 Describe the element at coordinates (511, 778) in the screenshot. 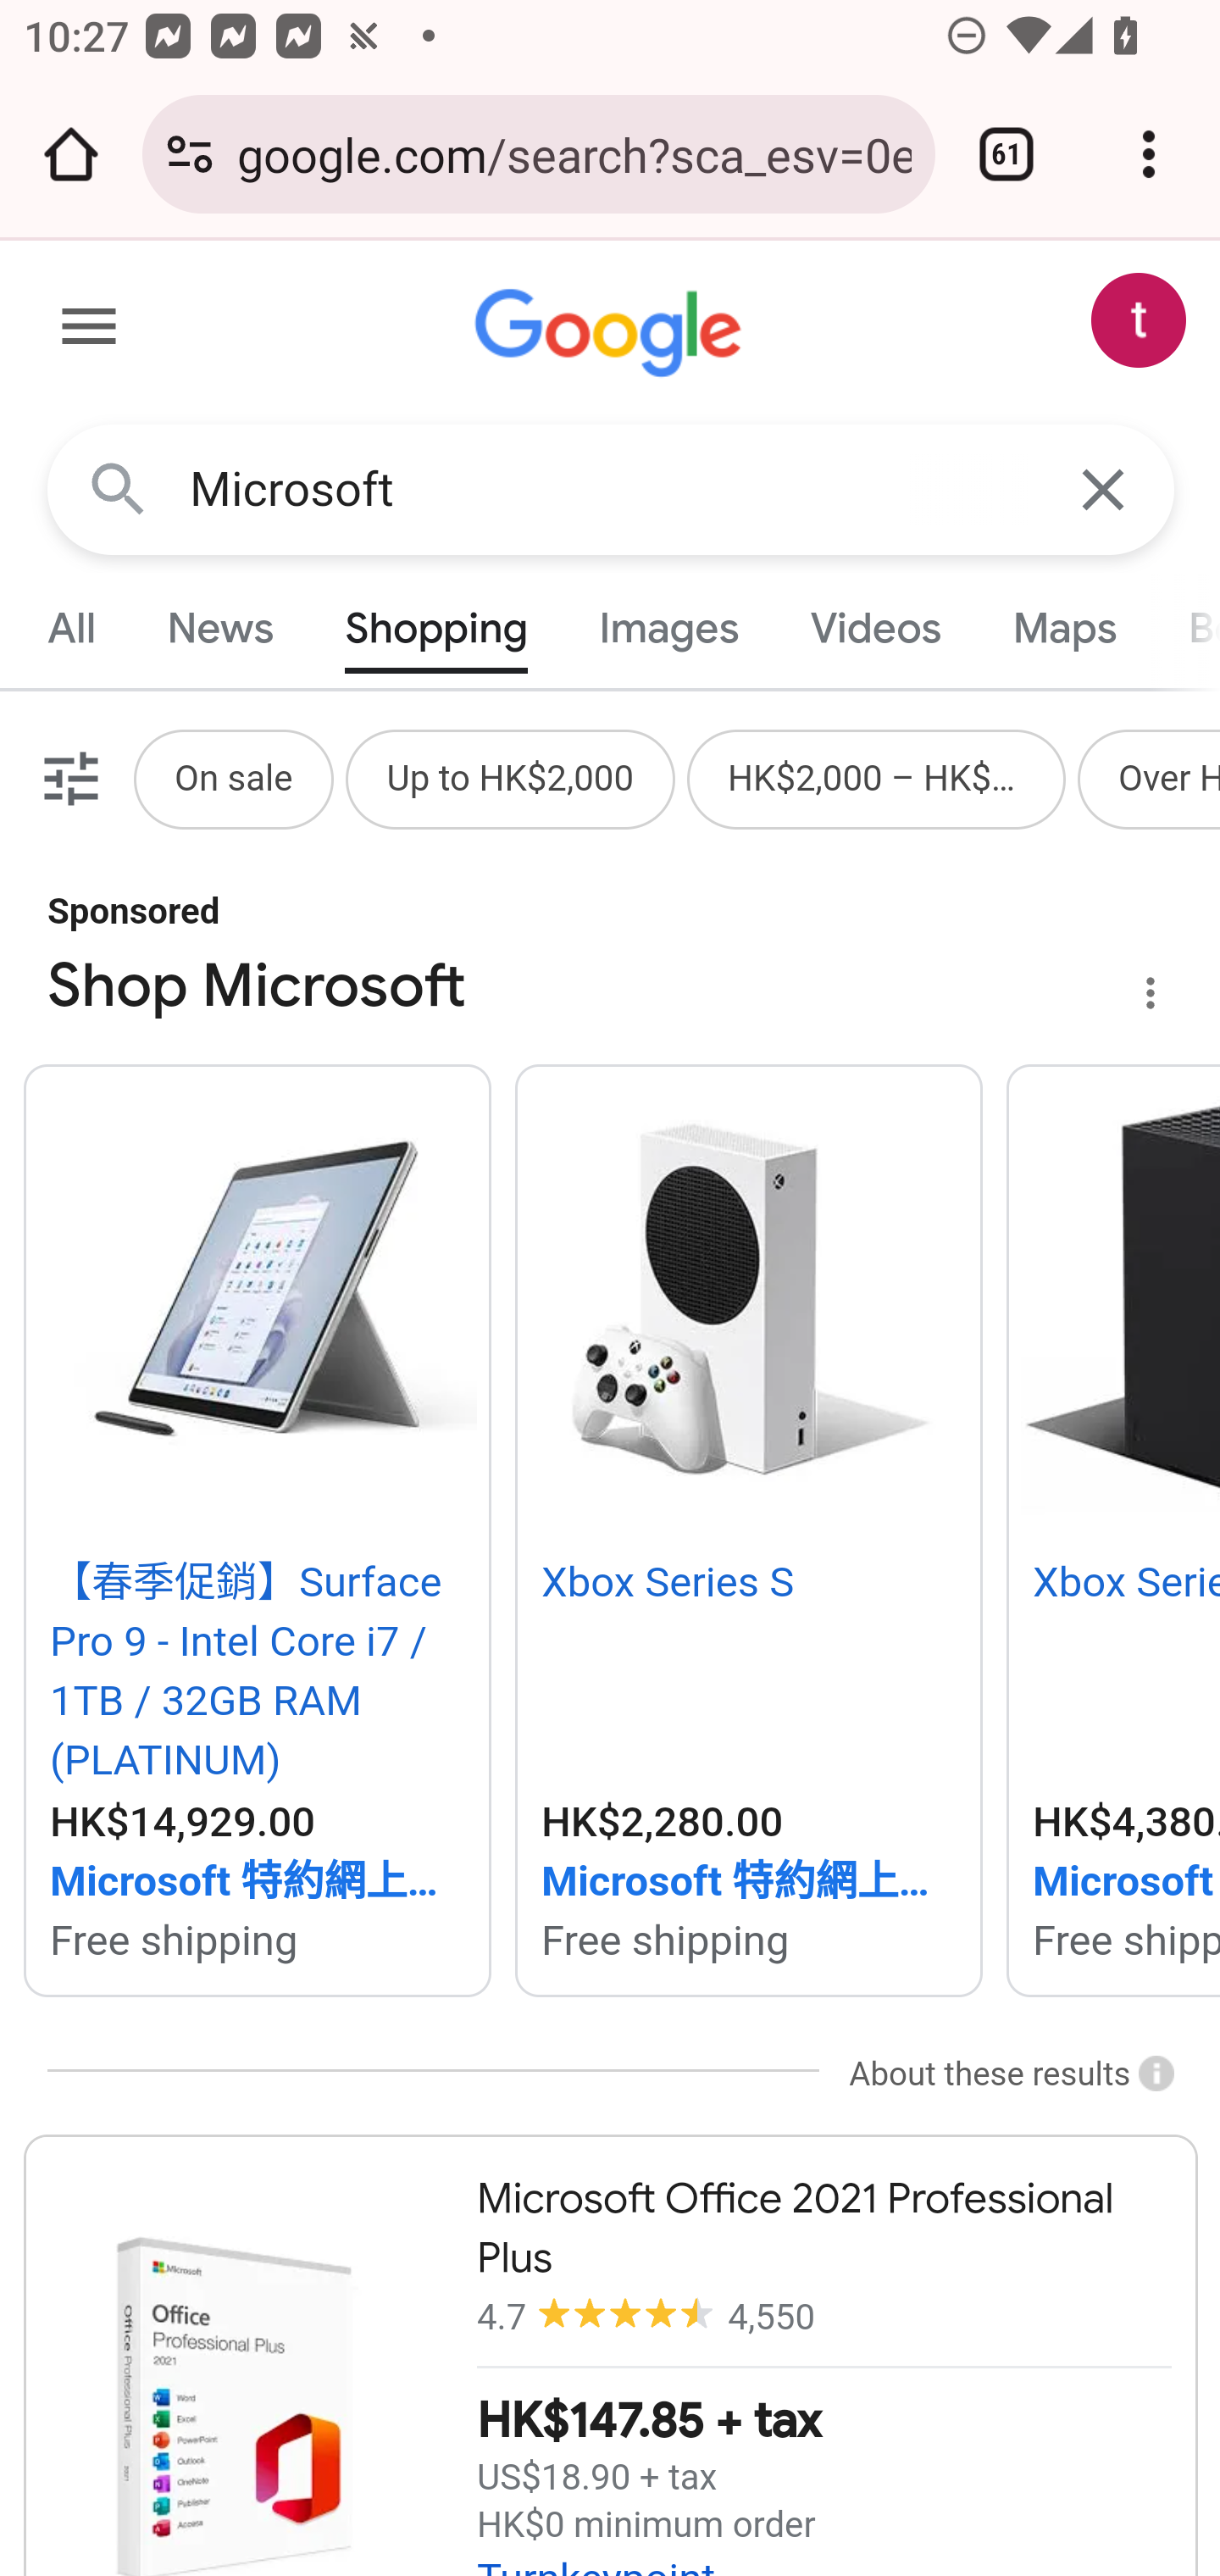

I see `Up to HK$2,000` at that location.